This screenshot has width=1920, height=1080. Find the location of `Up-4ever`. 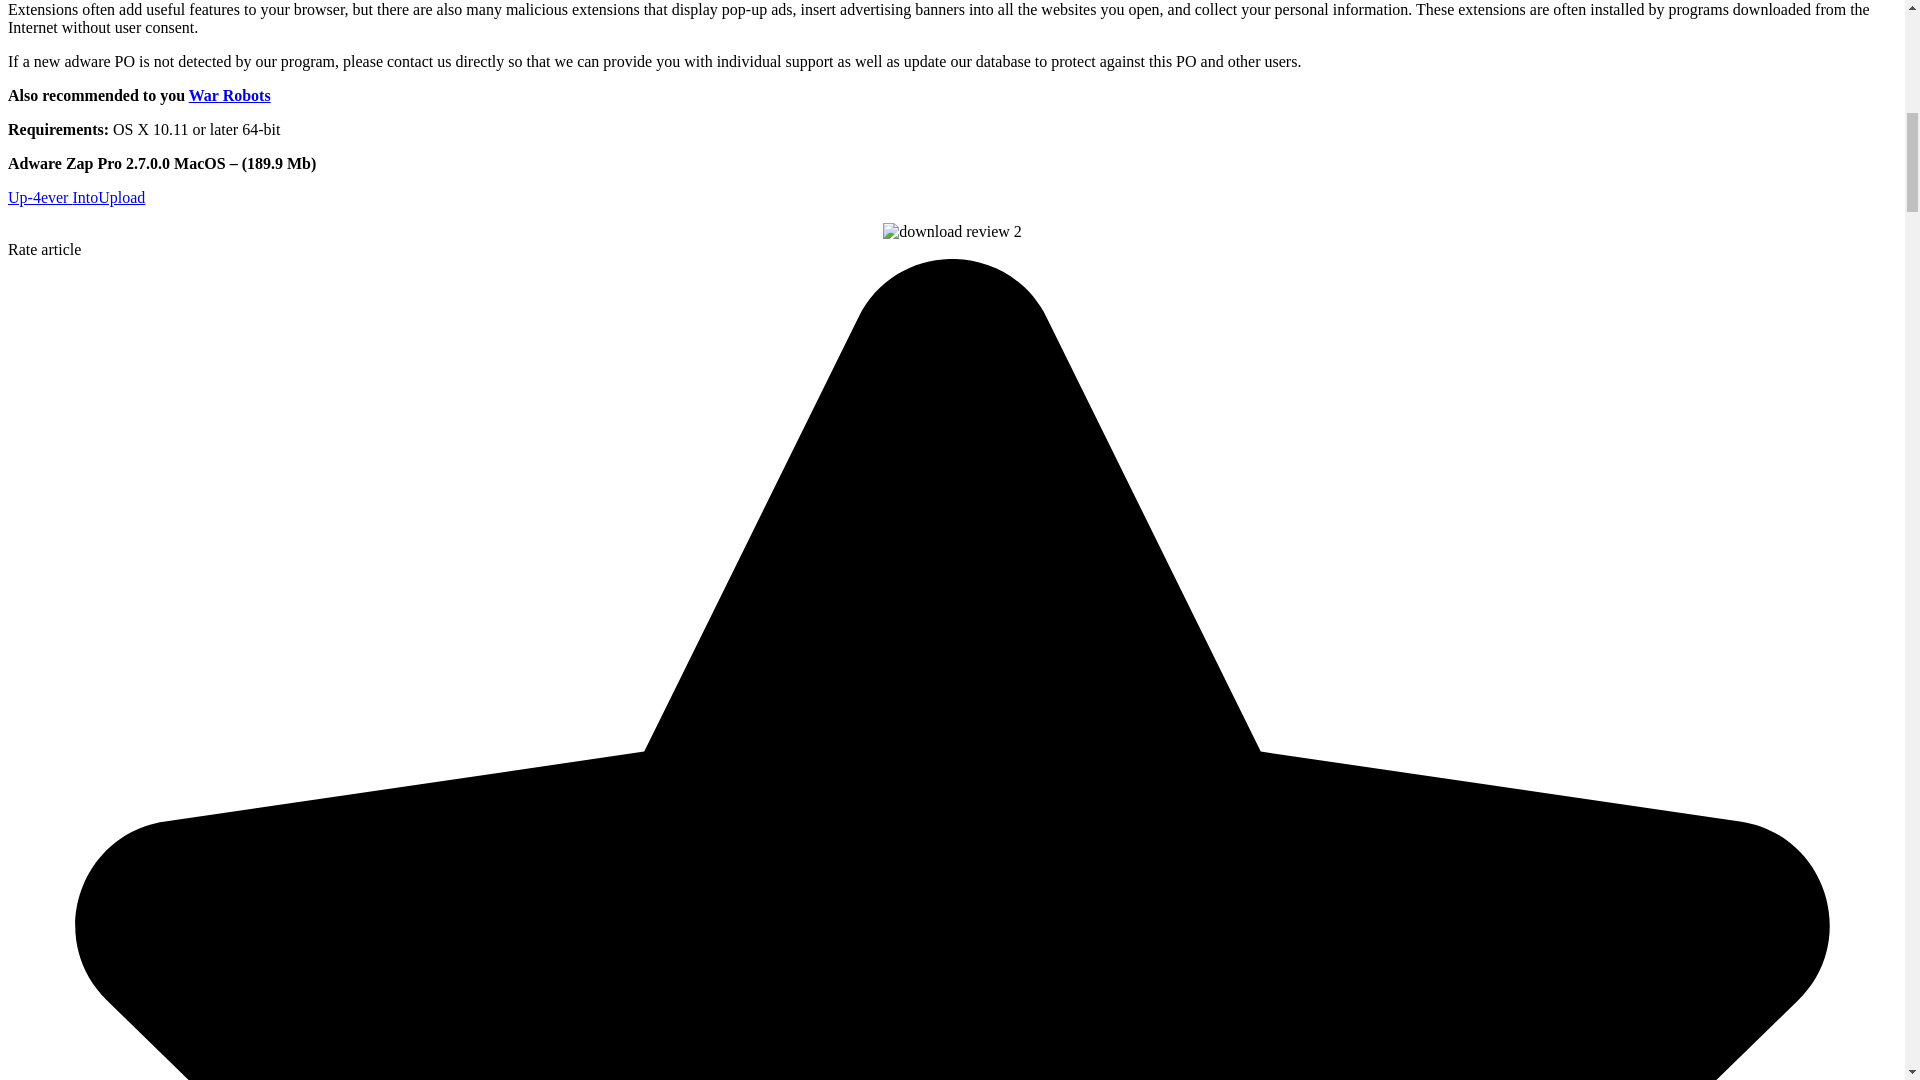

Up-4ever is located at coordinates (40, 198).